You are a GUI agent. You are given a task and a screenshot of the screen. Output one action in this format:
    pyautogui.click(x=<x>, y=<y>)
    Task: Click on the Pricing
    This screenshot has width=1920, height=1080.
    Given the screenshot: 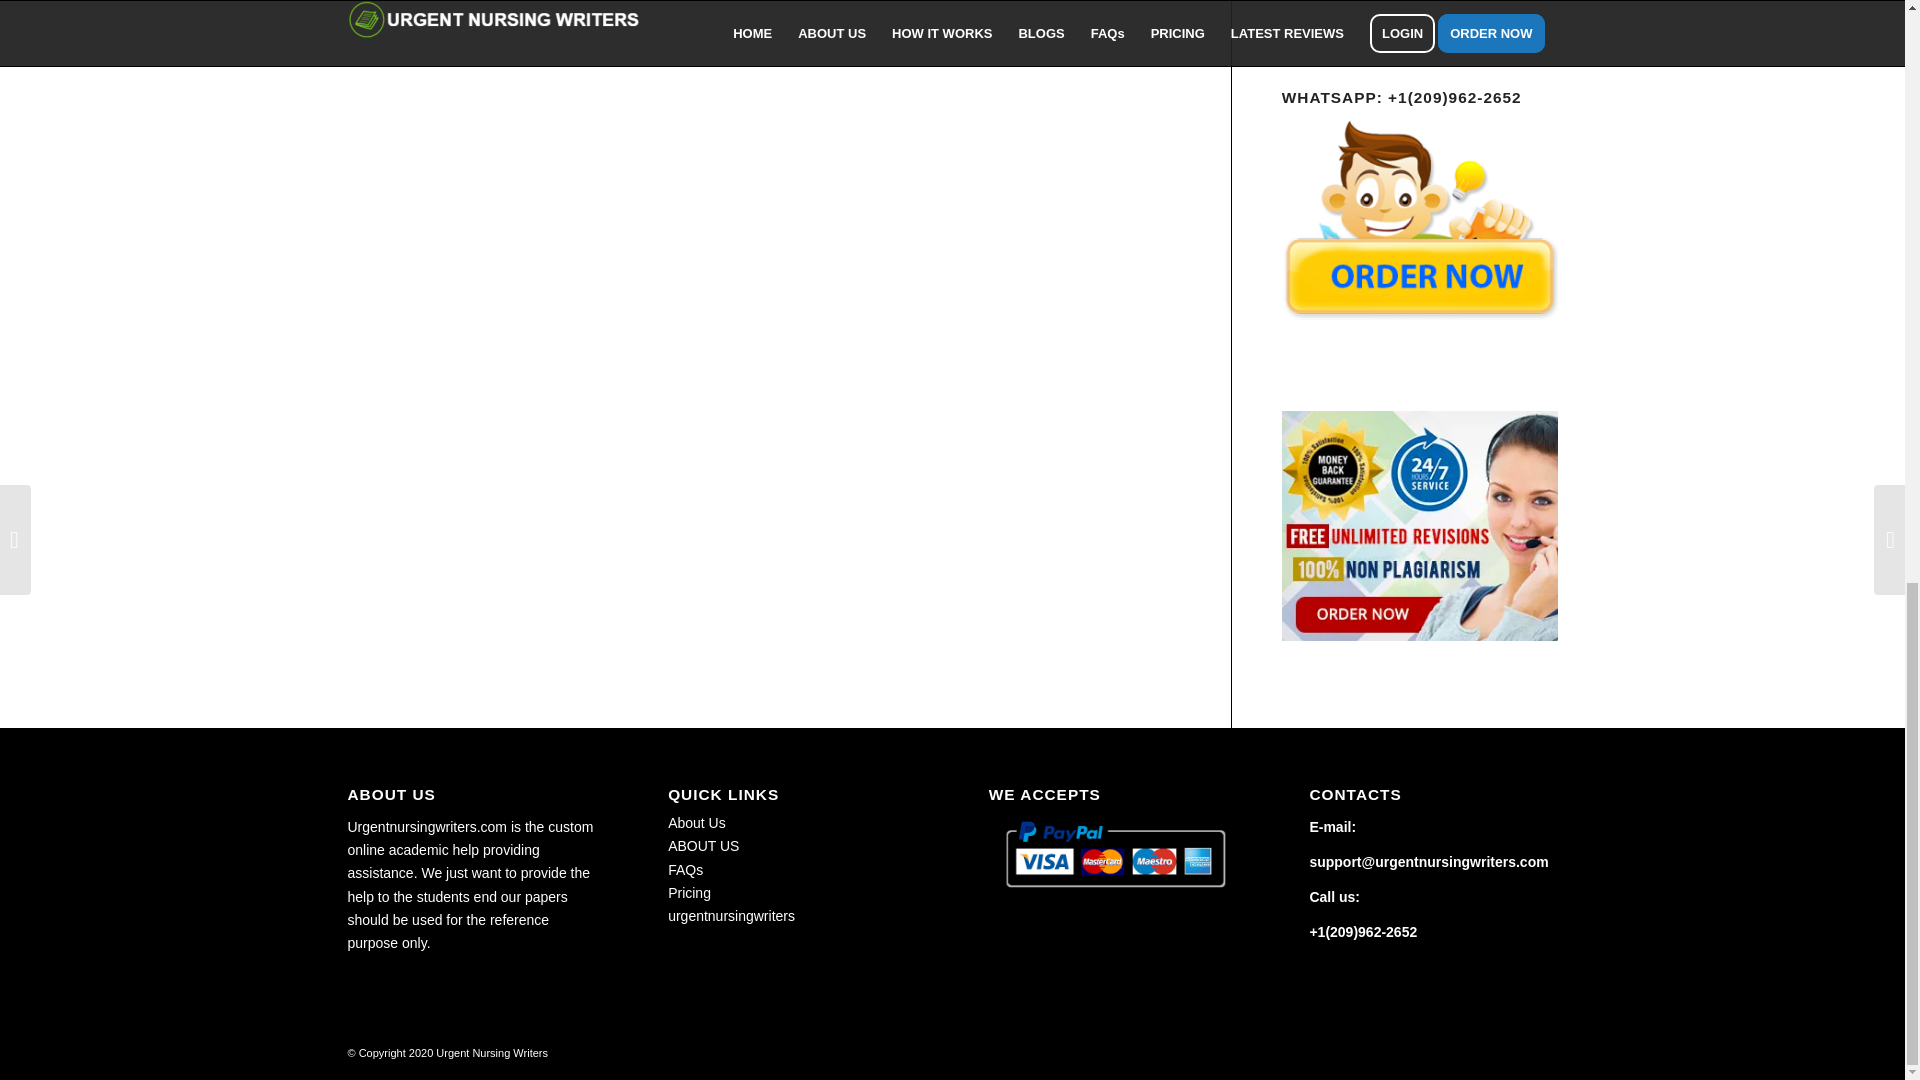 What is the action you would take?
    pyautogui.click(x=689, y=892)
    